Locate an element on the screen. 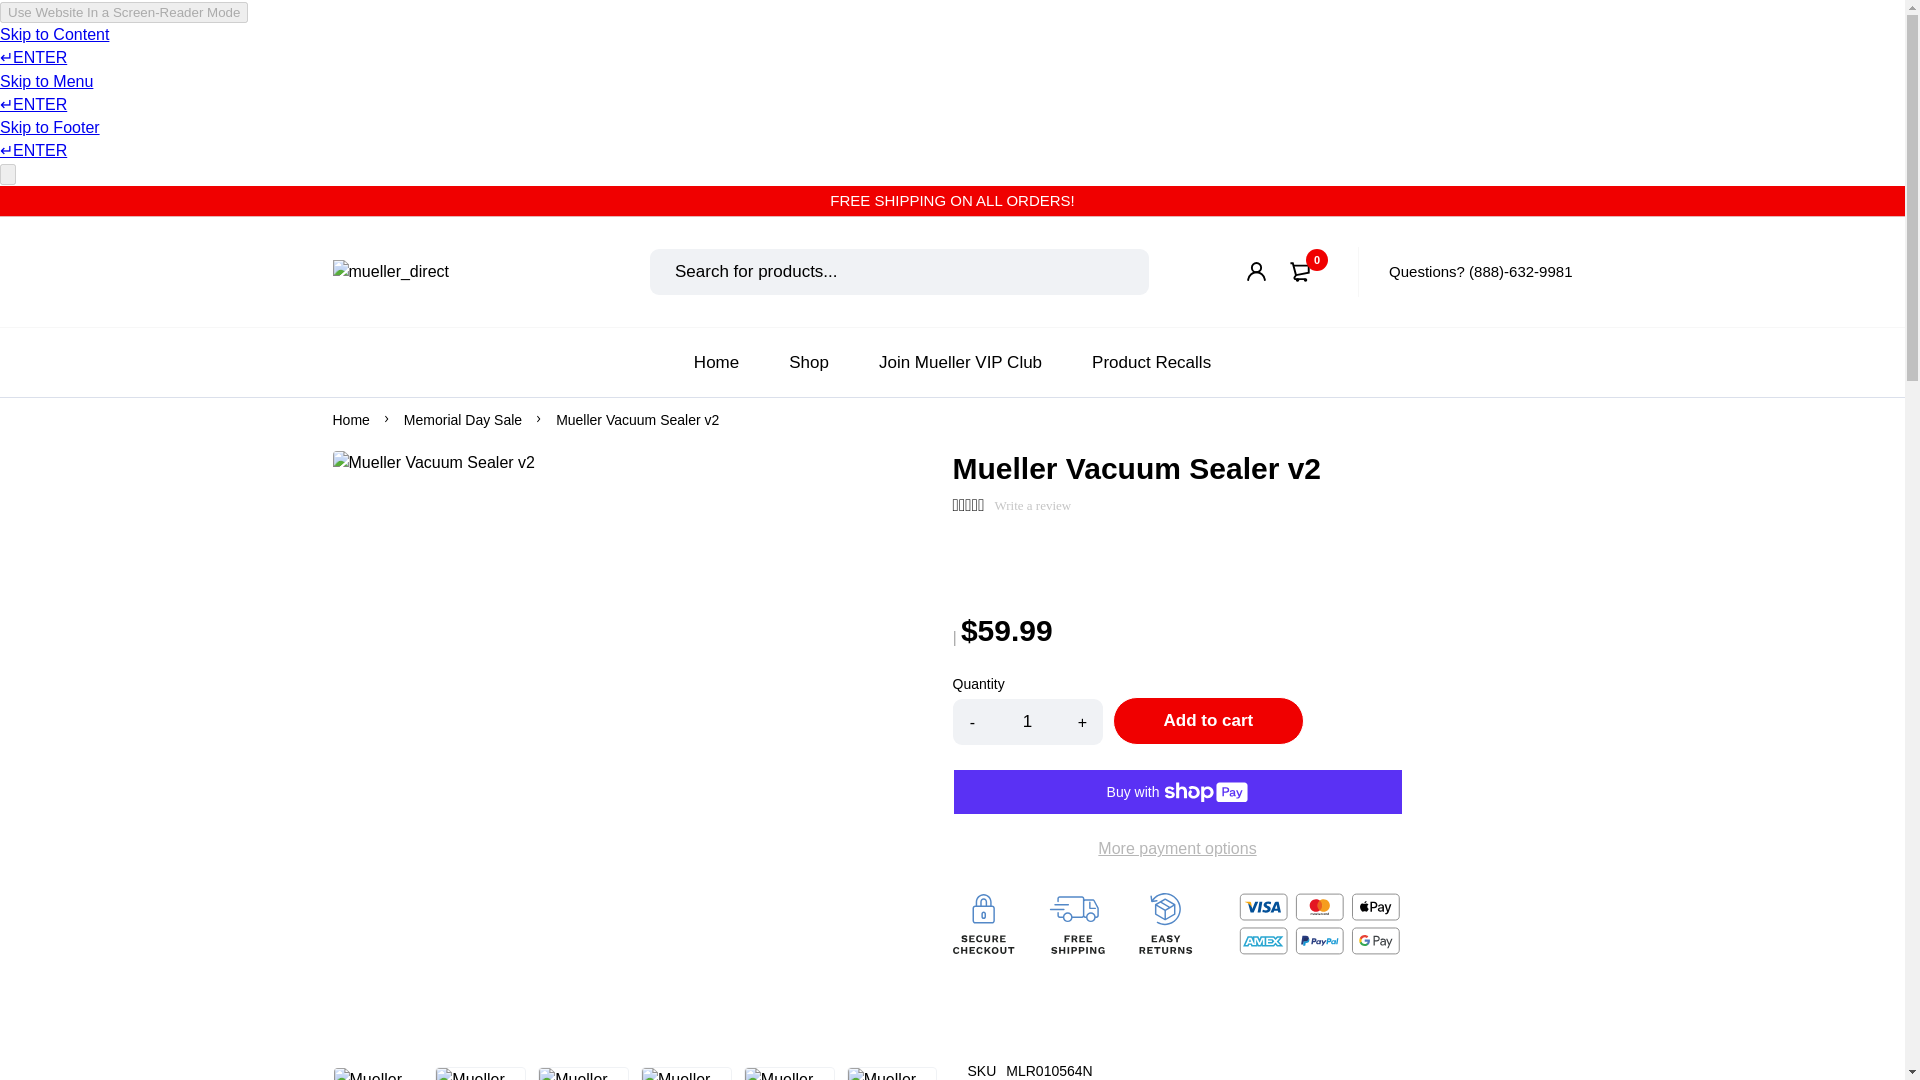 The height and width of the screenshot is (1080, 1920). 0 is located at coordinates (1303, 272).